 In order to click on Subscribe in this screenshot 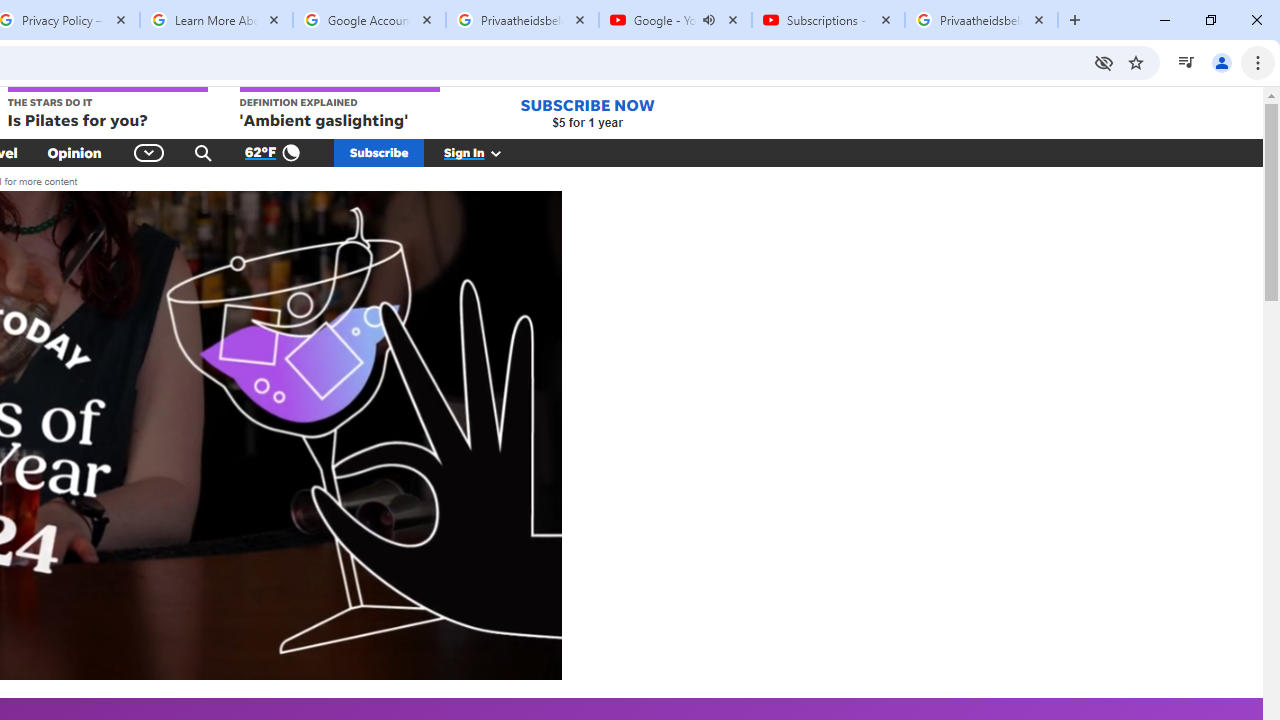, I will do `click(379, 152)`.